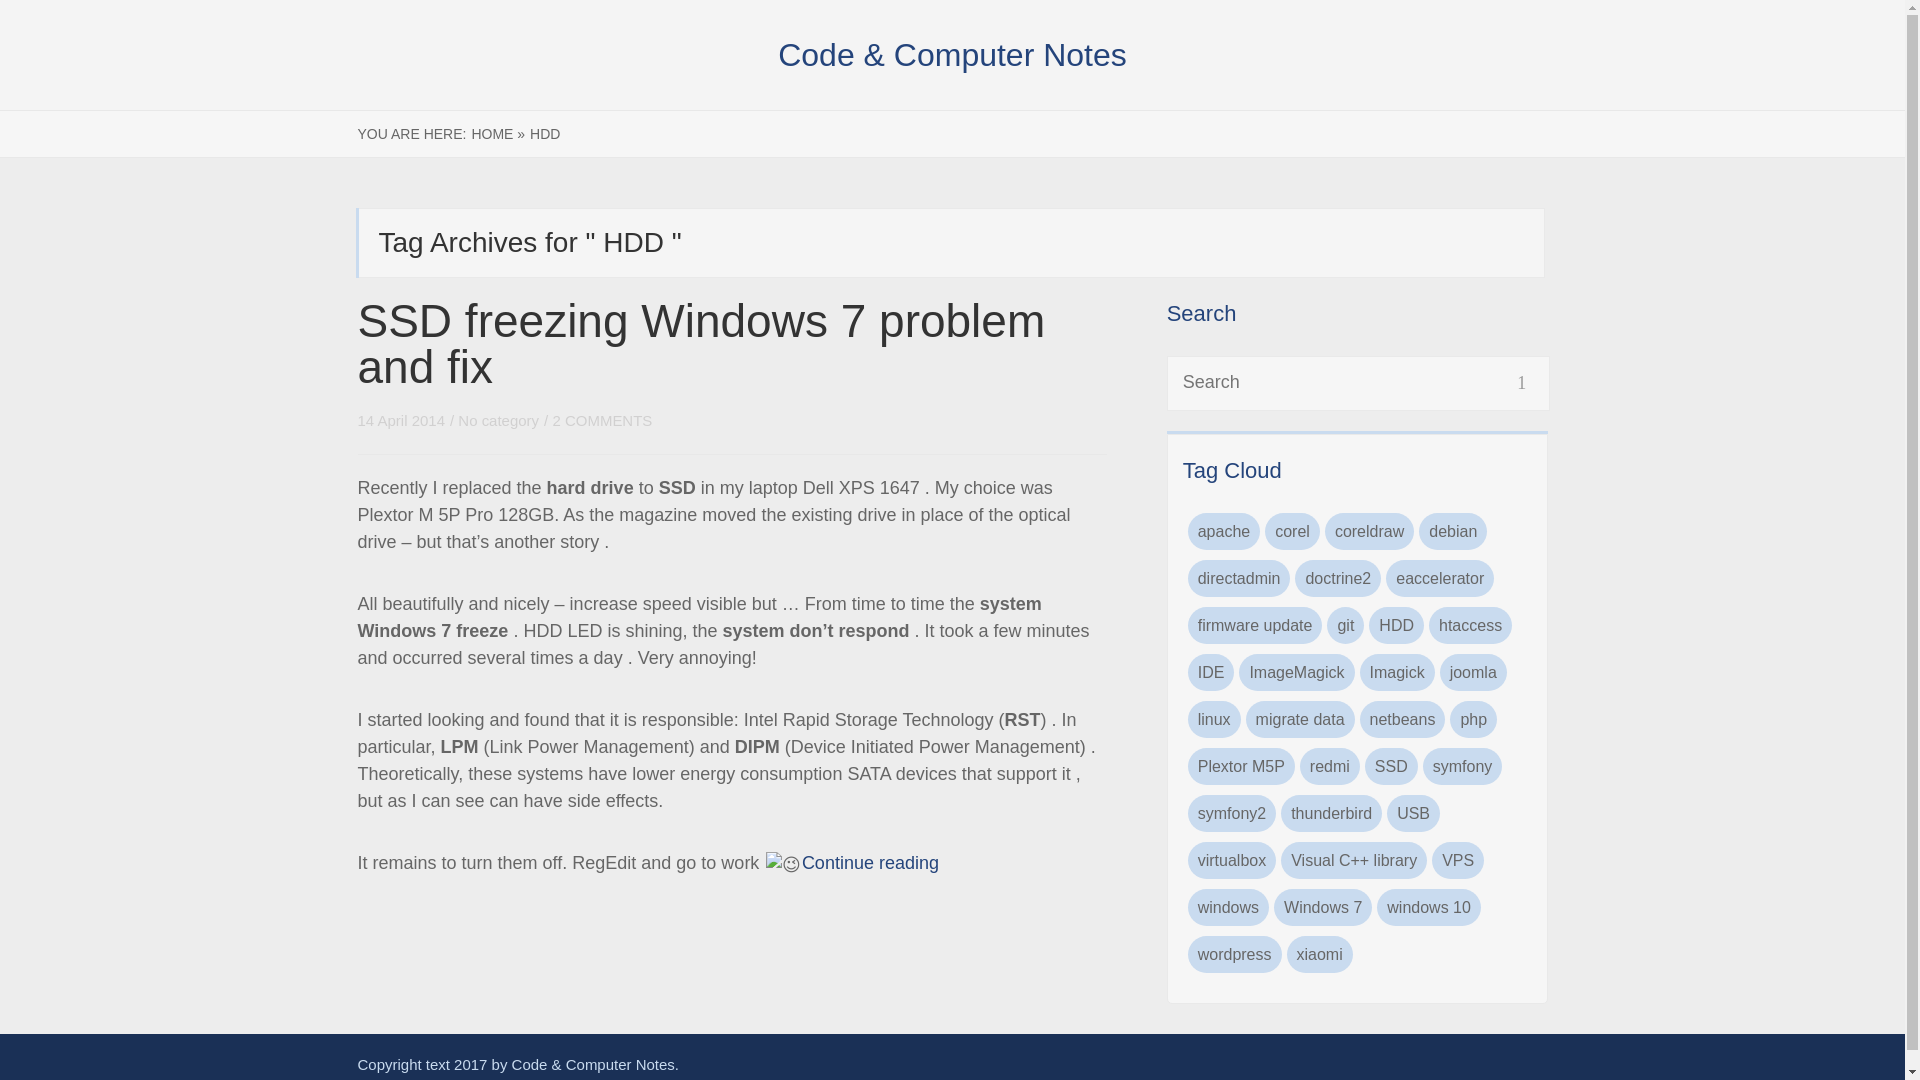 The height and width of the screenshot is (1080, 1920). I want to click on php, so click(1473, 718).